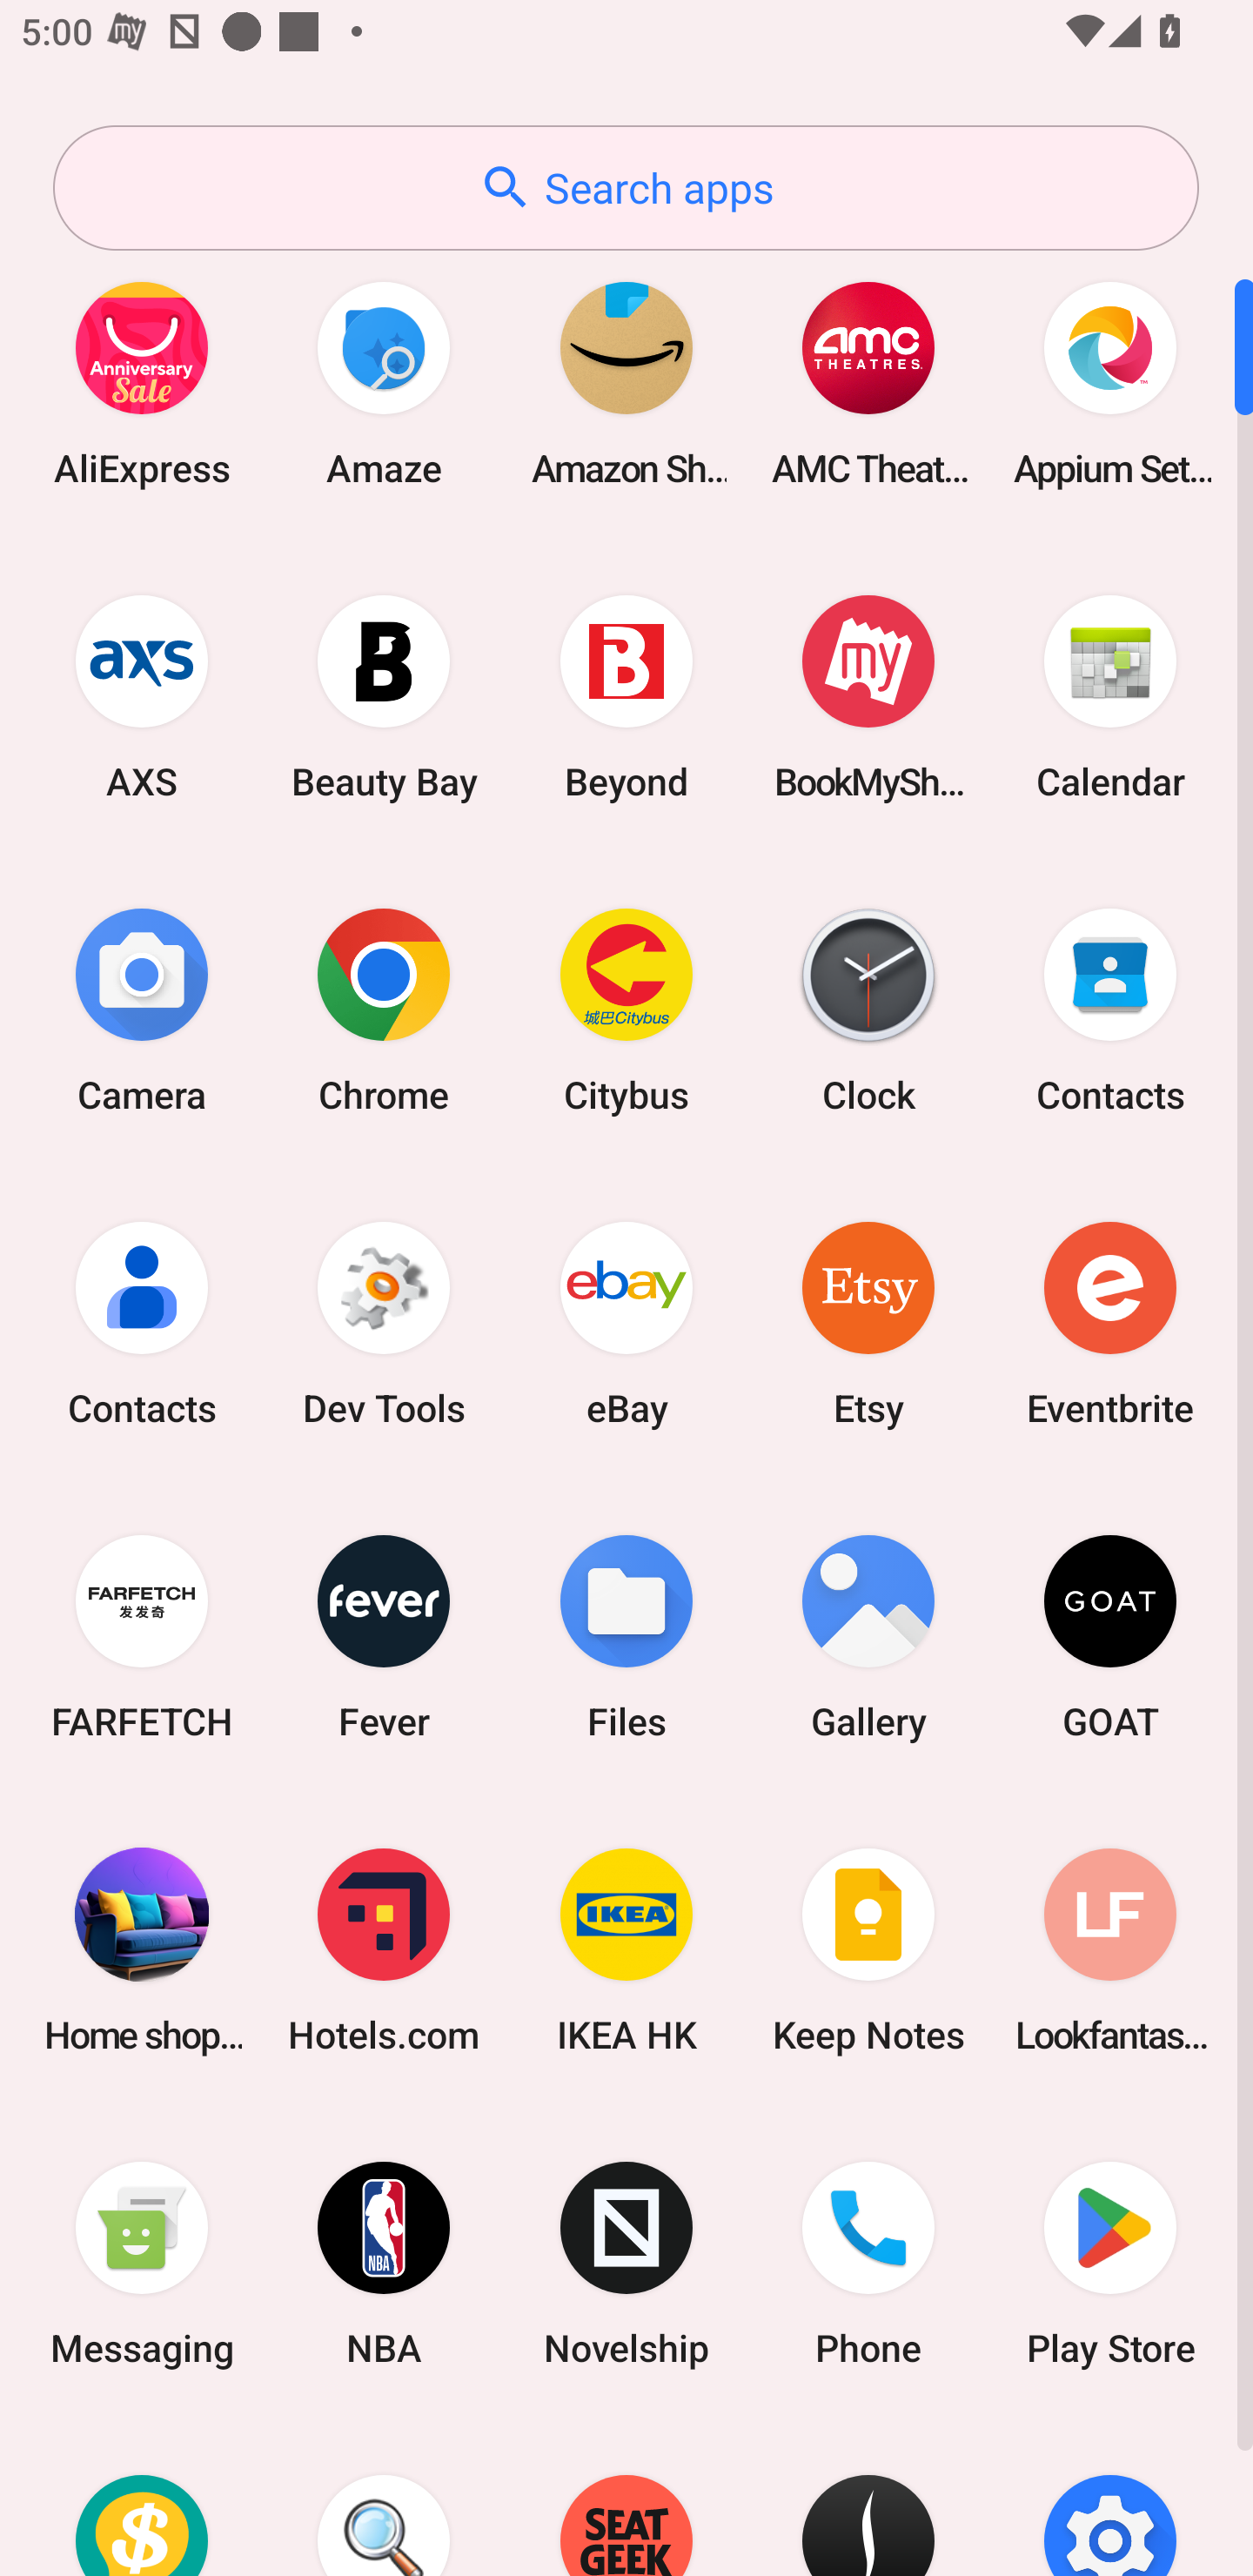  Describe the element at coordinates (384, 383) in the screenshot. I see `Amaze` at that location.